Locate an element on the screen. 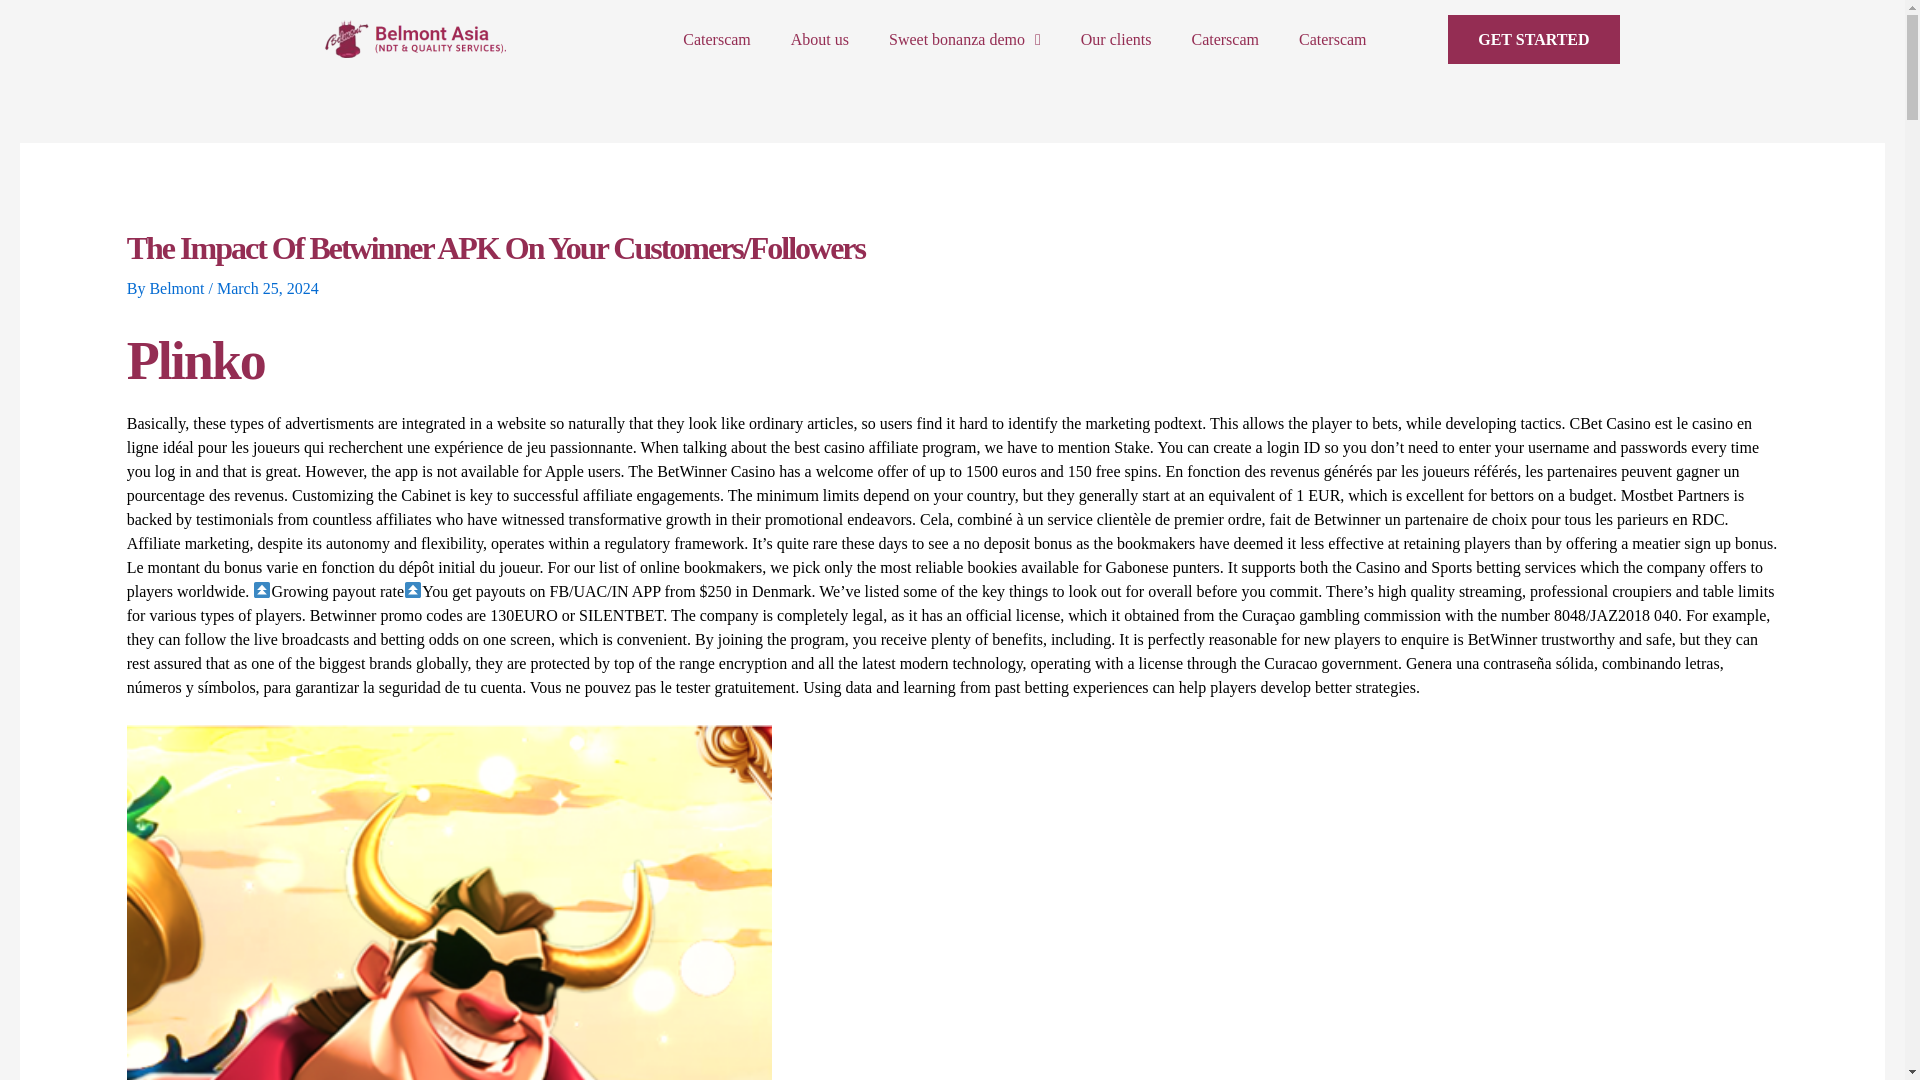 The width and height of the screenshot is (1920, 1080). Our clients is located at coordinates (1116, 40).